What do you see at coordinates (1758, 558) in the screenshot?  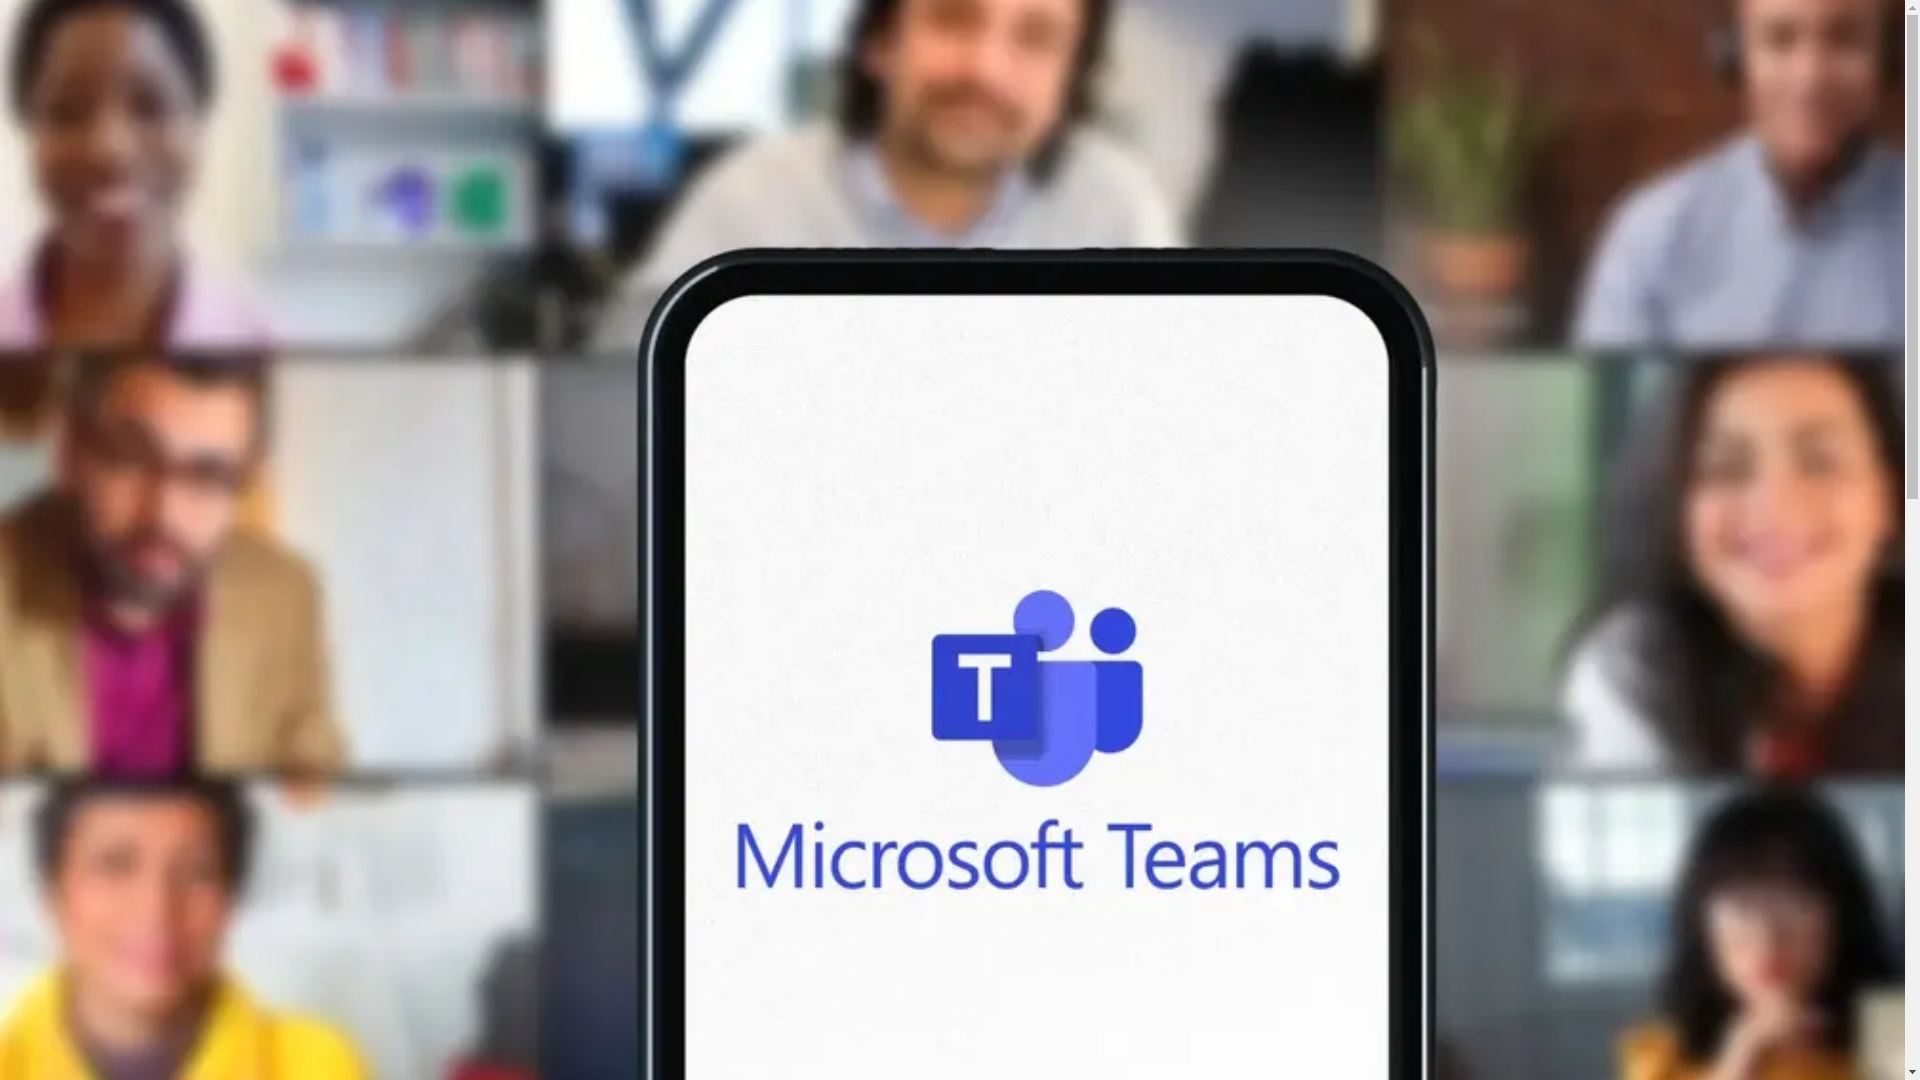 I see `Maximum Security` at bounding box center [1758, 558].